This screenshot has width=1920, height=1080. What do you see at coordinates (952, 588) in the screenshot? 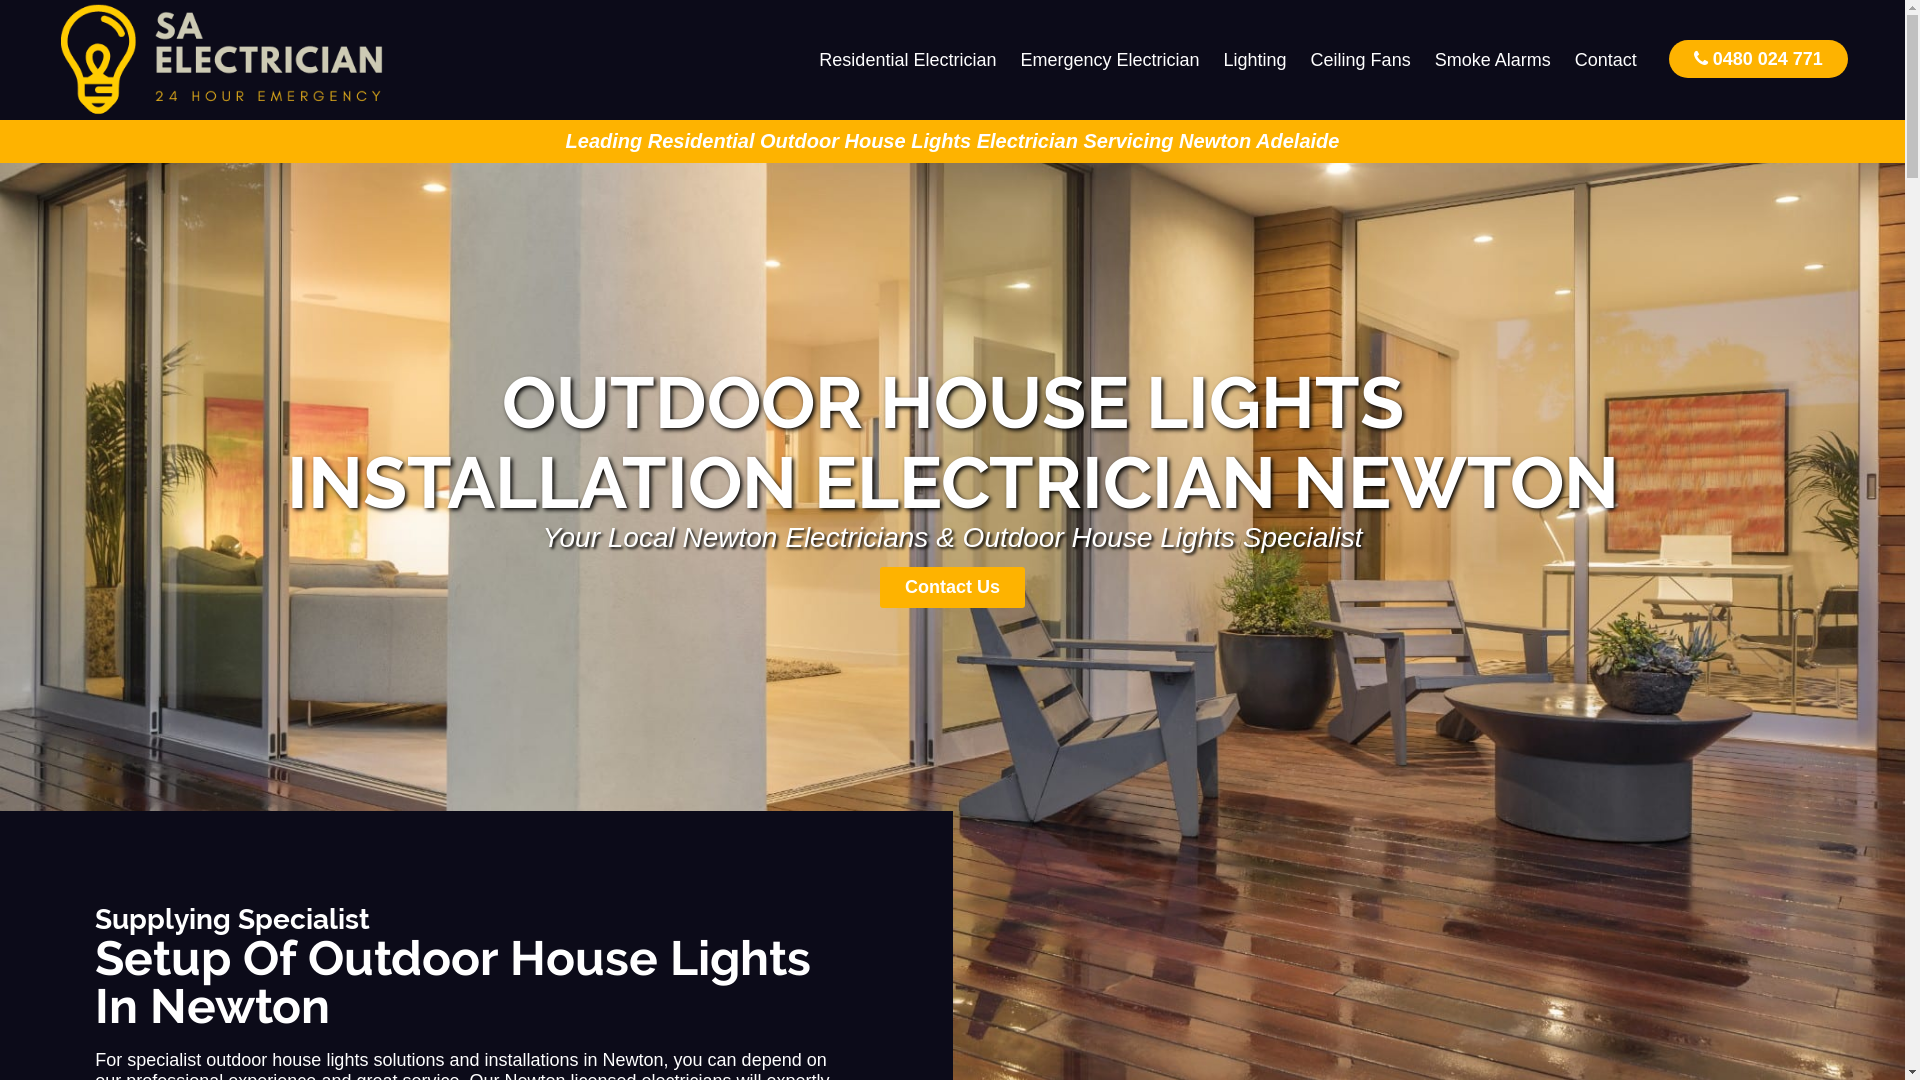
I see `Contact Us` at bounding box center [952, 588].